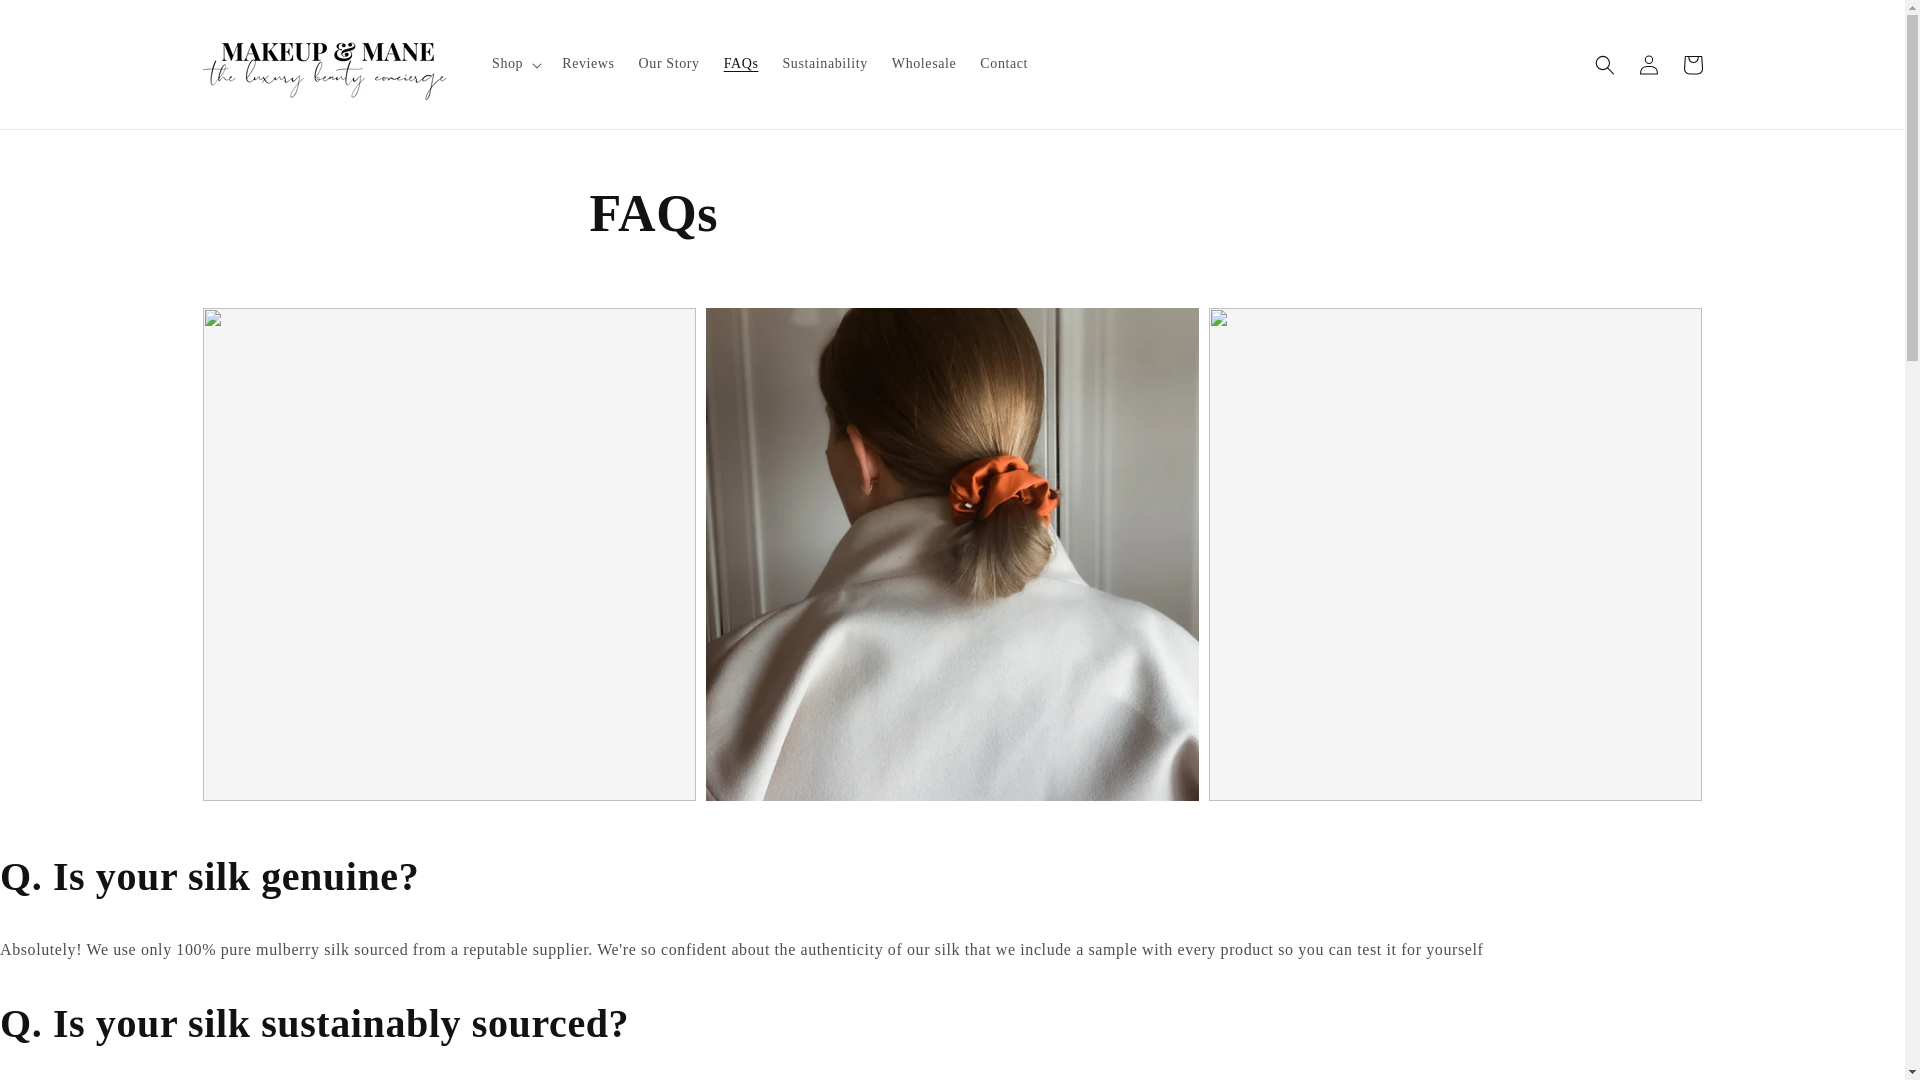 The width and height of the screenshot is (1920, 1080). Describe the element at coordinates (742, 64) in the screenshot. I see `FAQs` at that location.